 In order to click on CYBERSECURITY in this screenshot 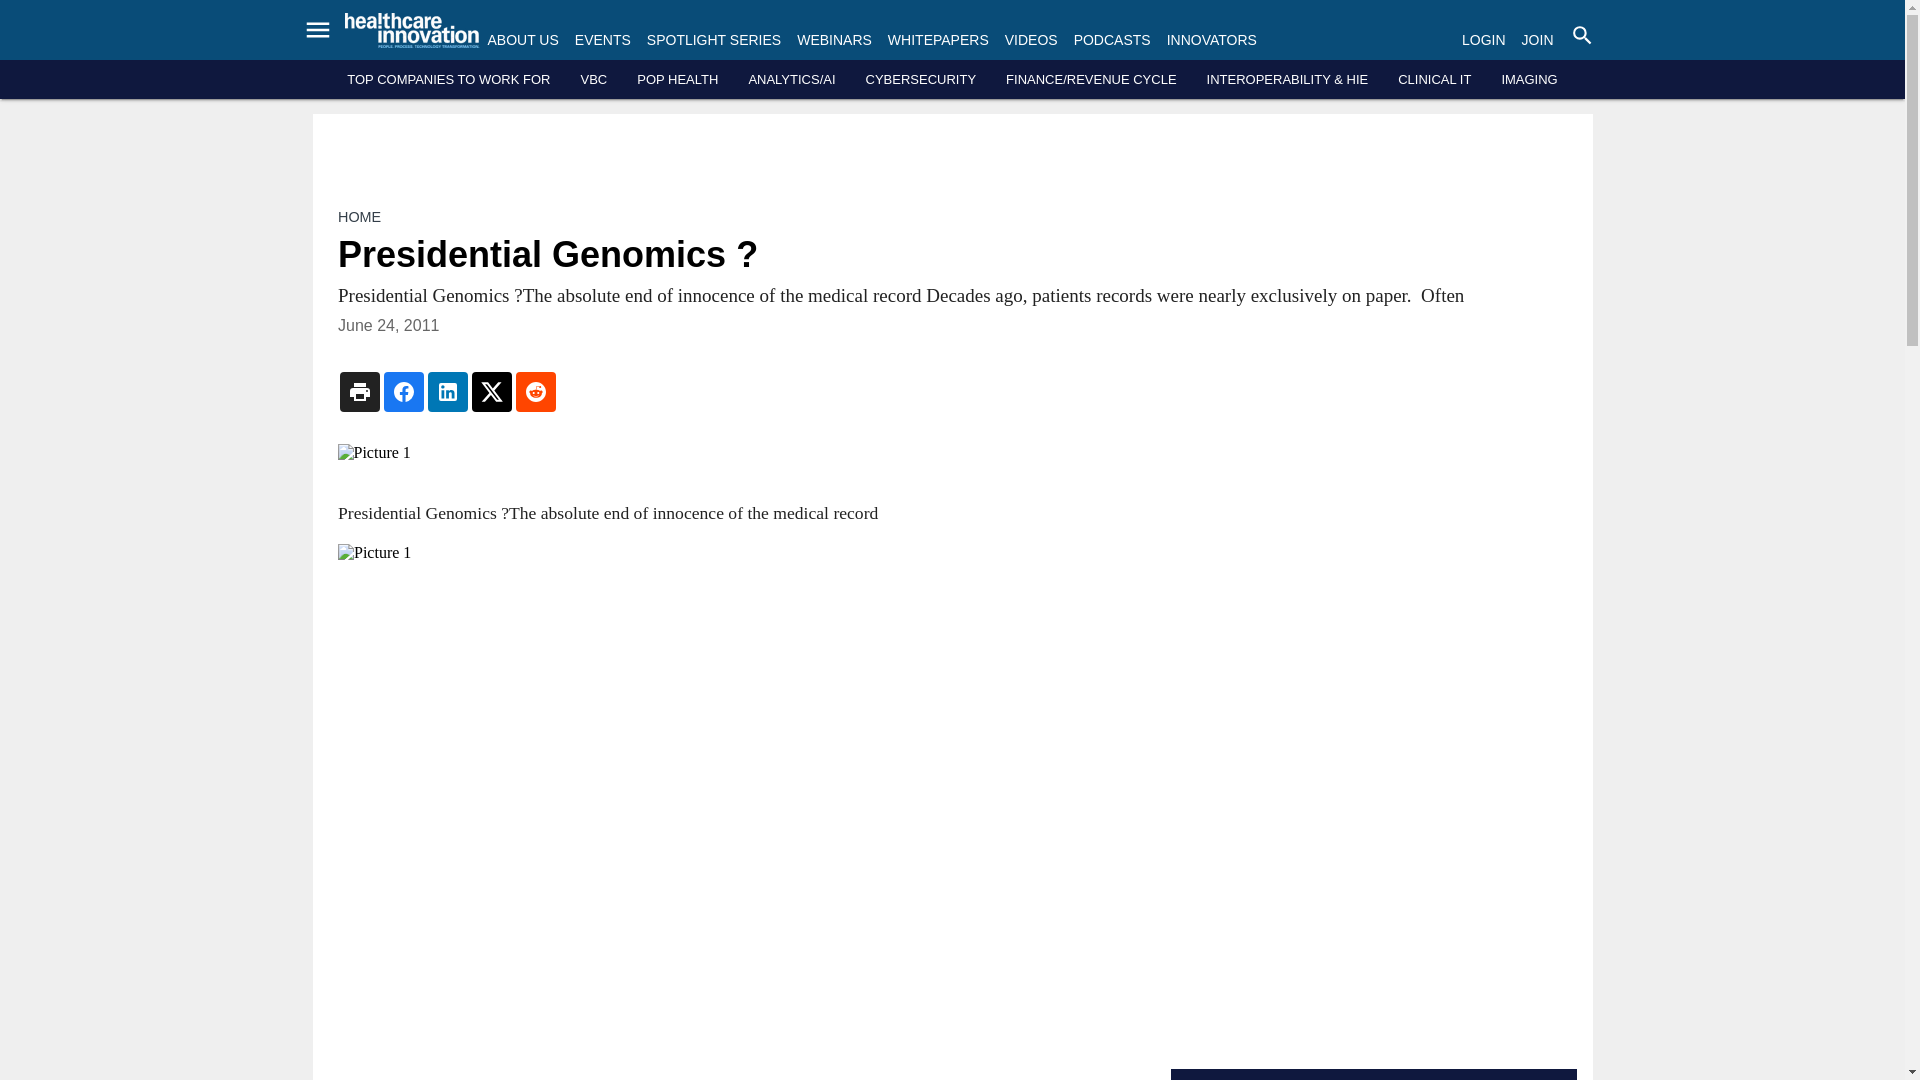, I will do `click(921, 80)`.